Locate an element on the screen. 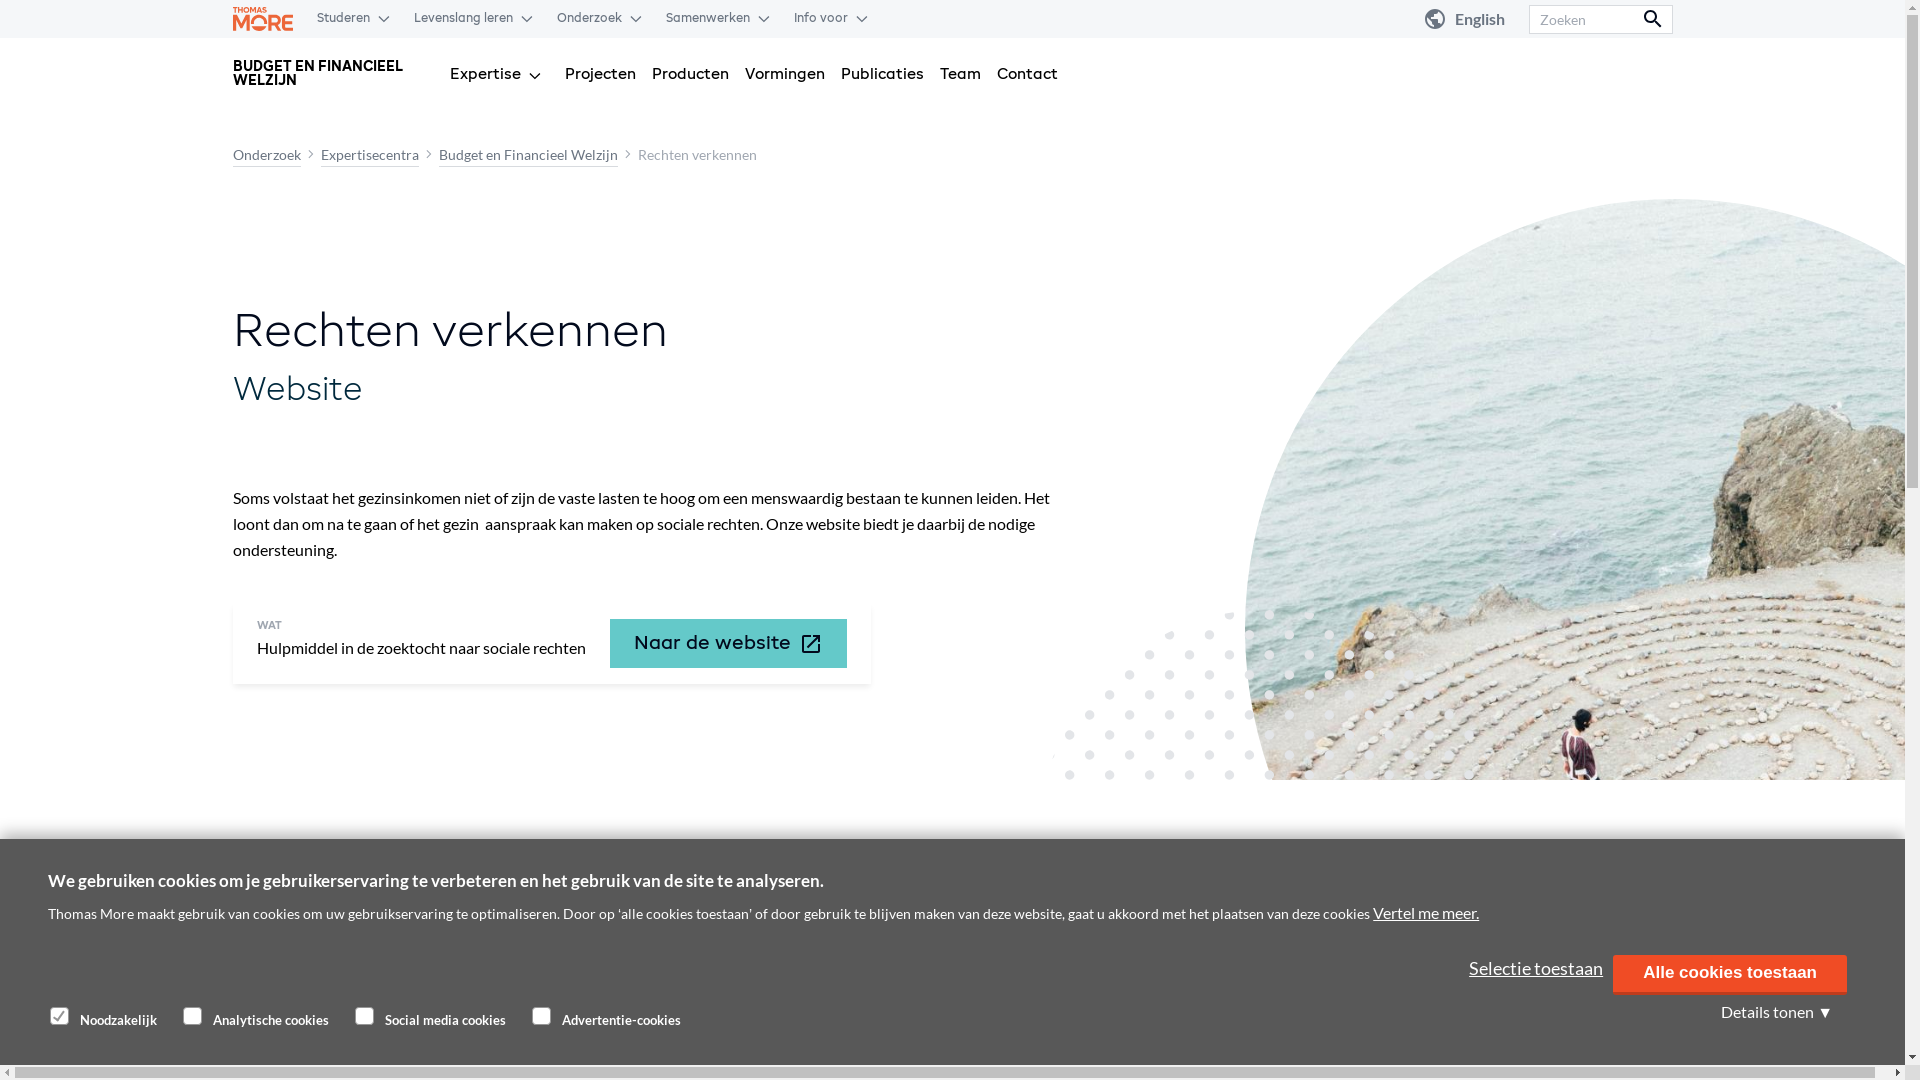 The image size is (1920, 1080). Onderzoek is located at coordinates (590, 19).